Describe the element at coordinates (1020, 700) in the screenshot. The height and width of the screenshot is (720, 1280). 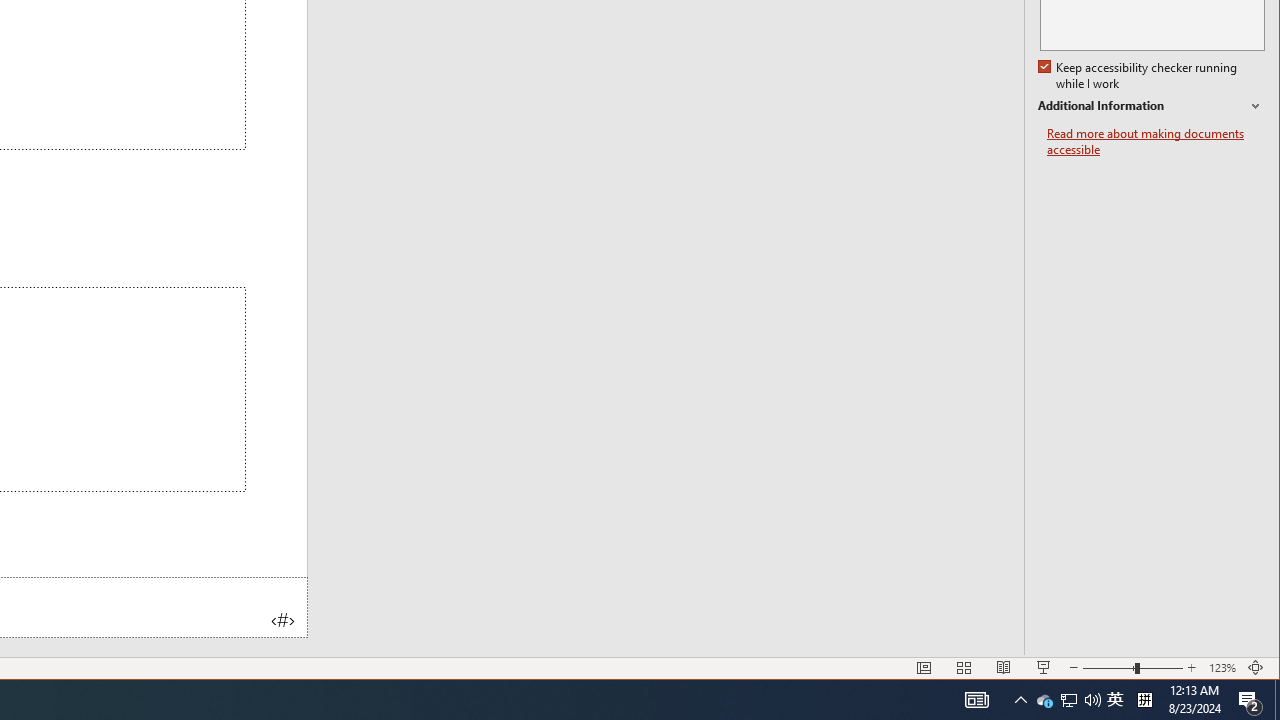
I see `User Promoted Notification Area` at that location.